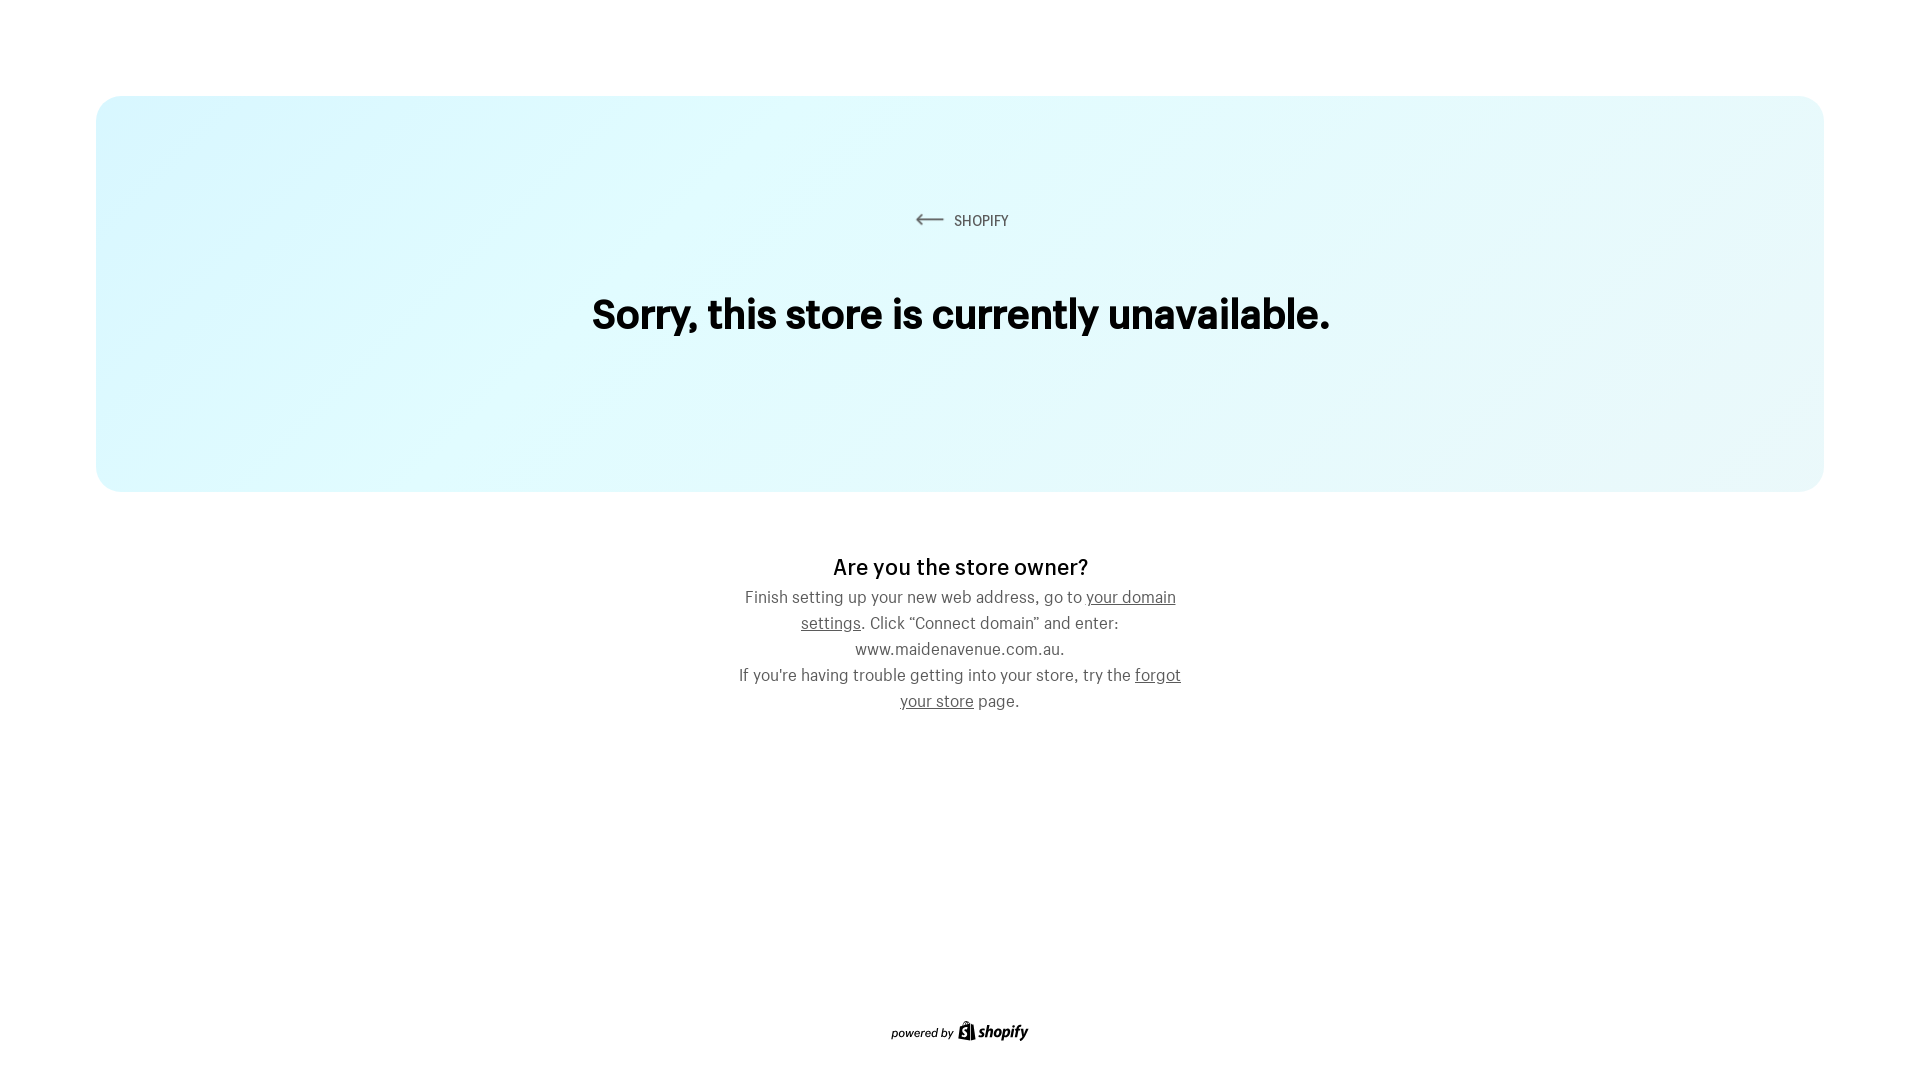 The image size is (1920, 1080). Describe the element at coordinates (1040, 685) in the screenshot. I see `forgot your store` at that location.